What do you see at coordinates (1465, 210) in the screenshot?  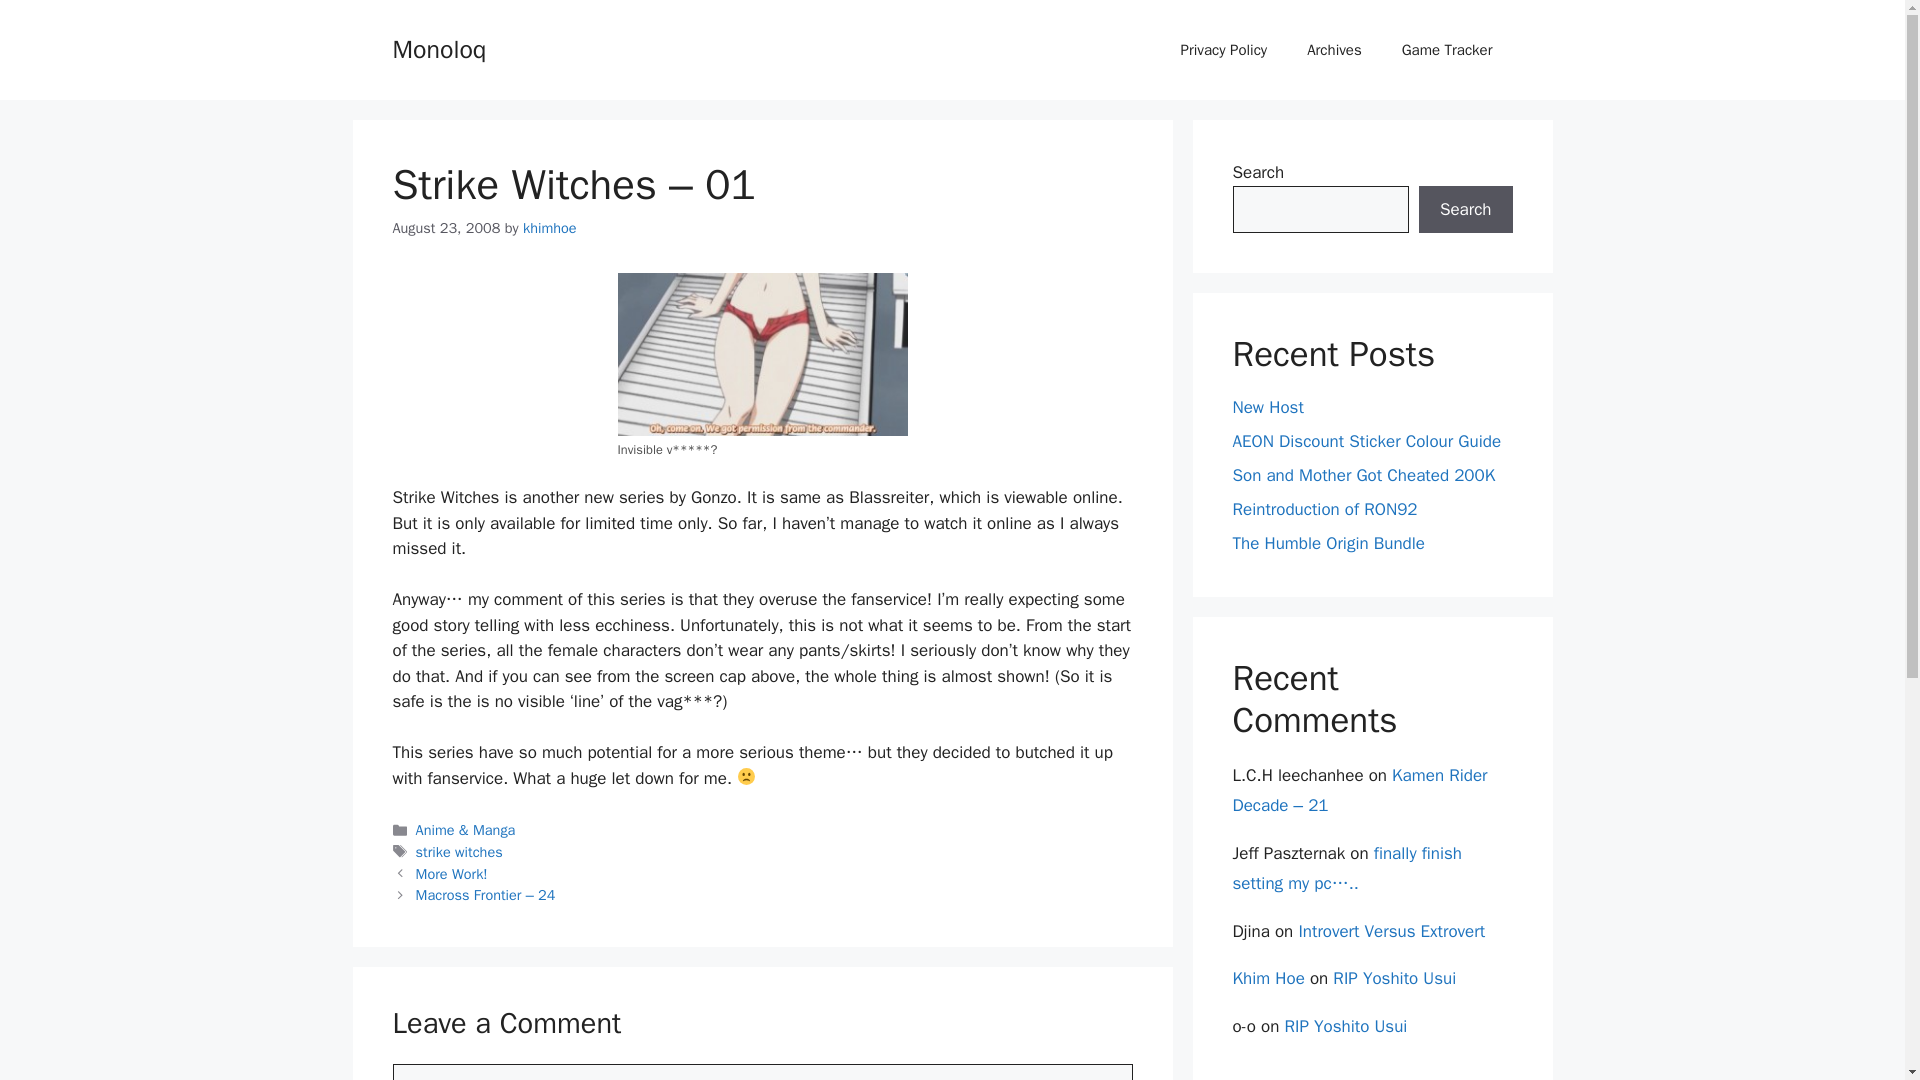 I see `Search` at bounding box center [1465, 210].